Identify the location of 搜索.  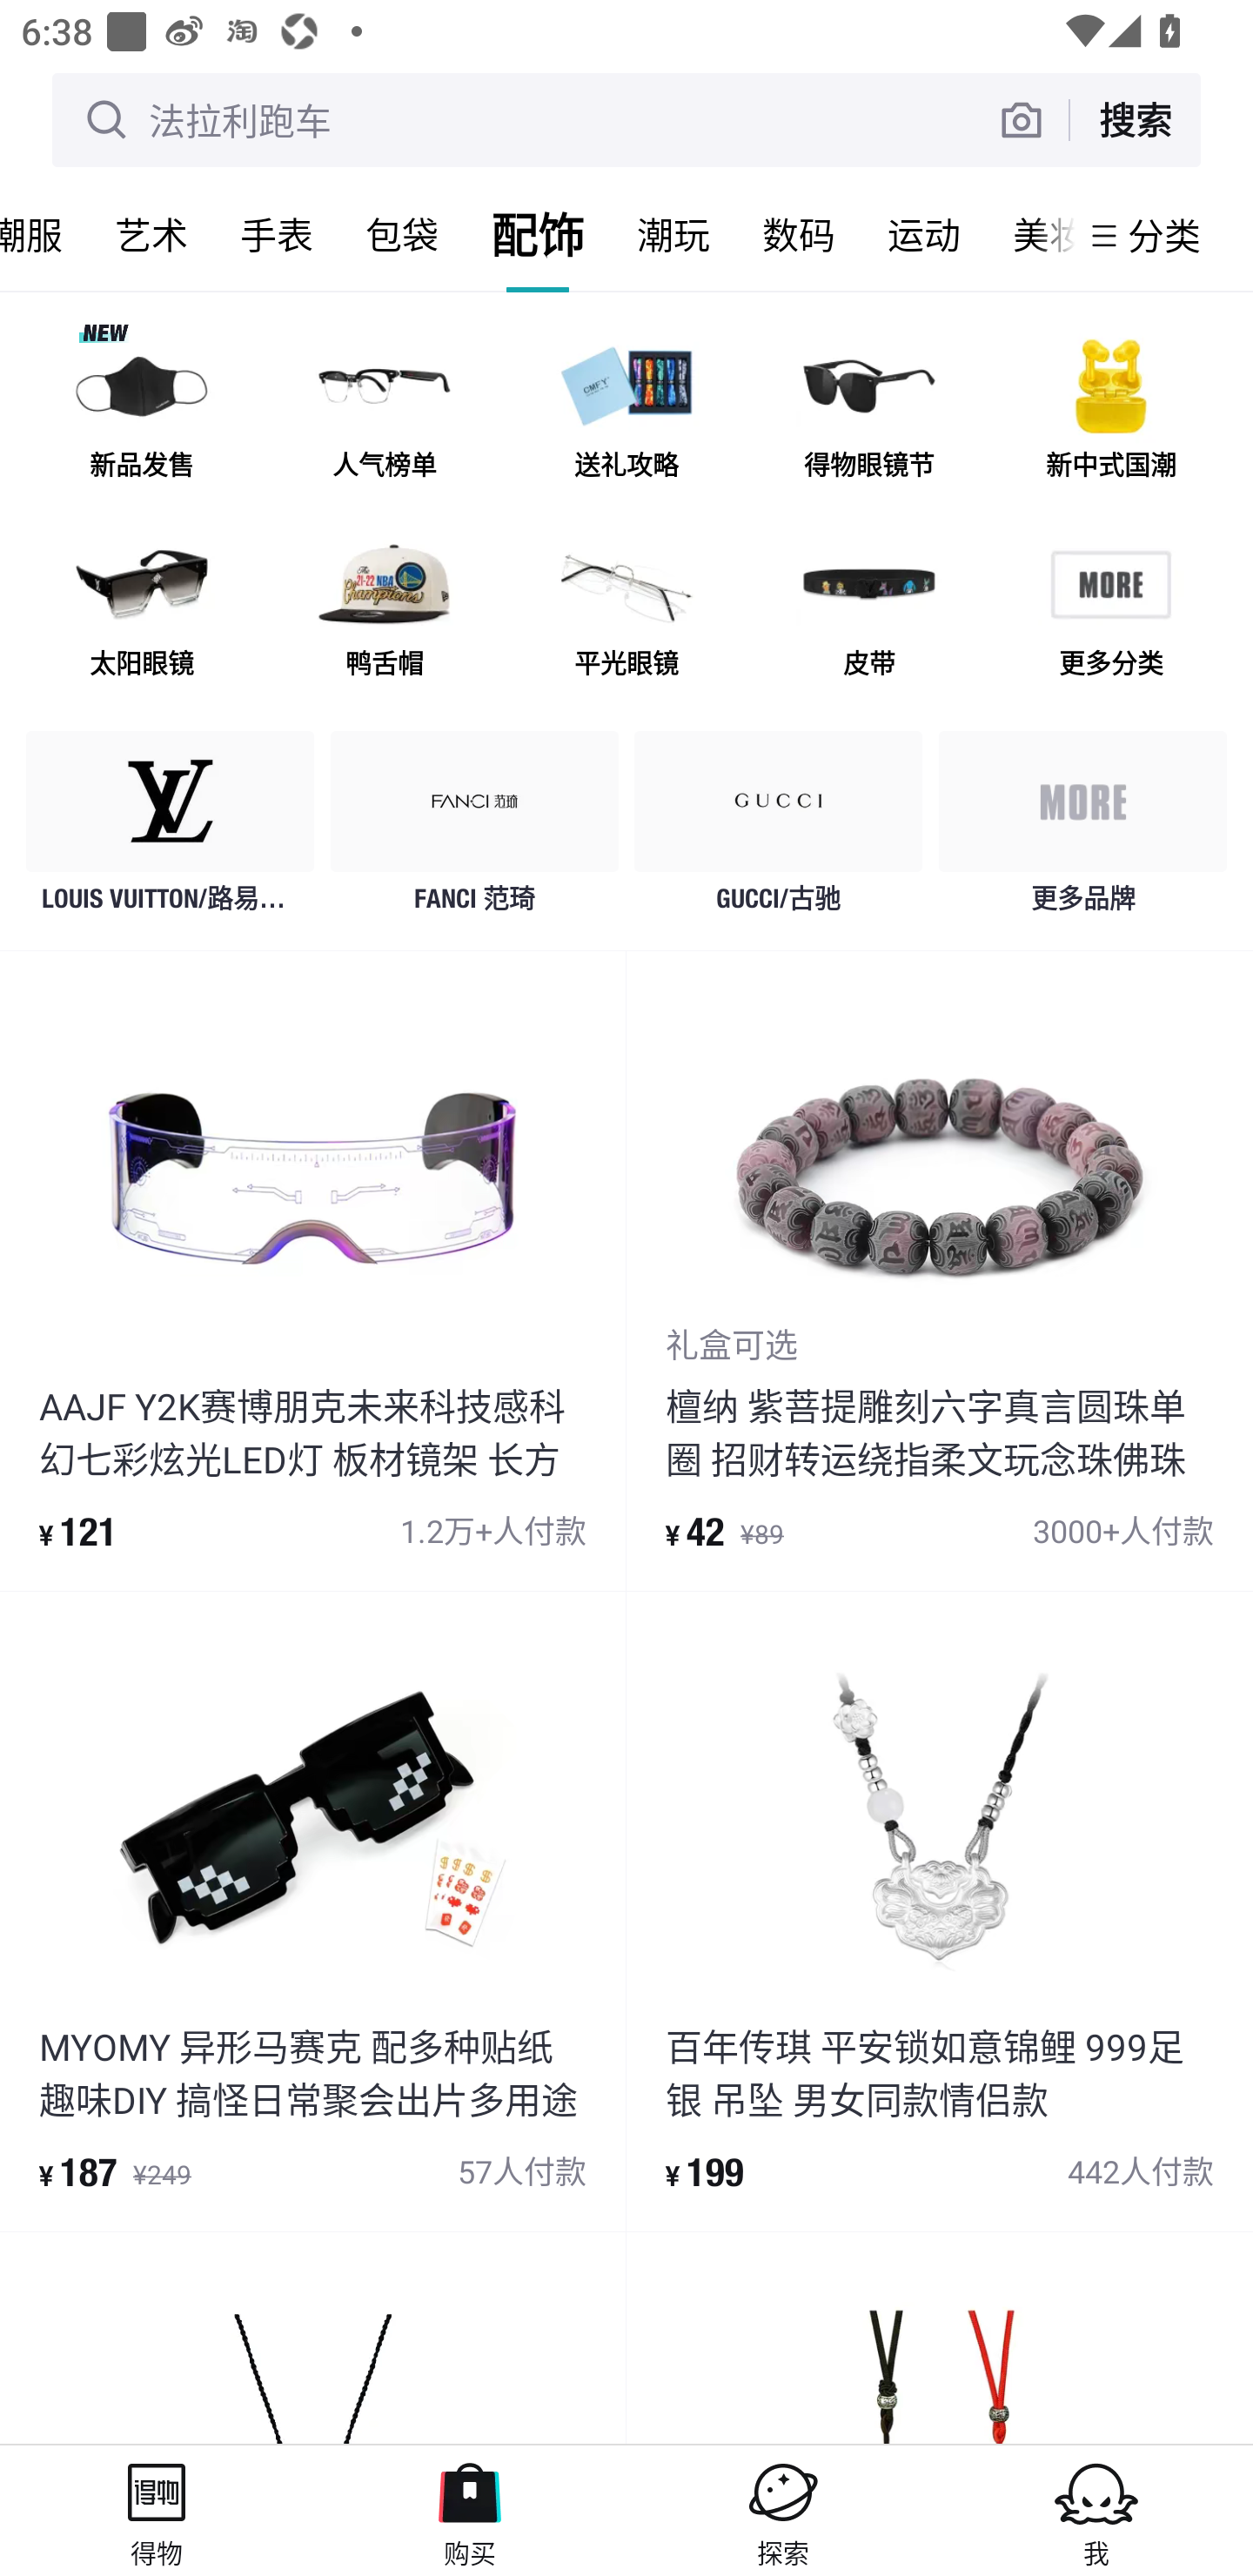
(1135, 119).